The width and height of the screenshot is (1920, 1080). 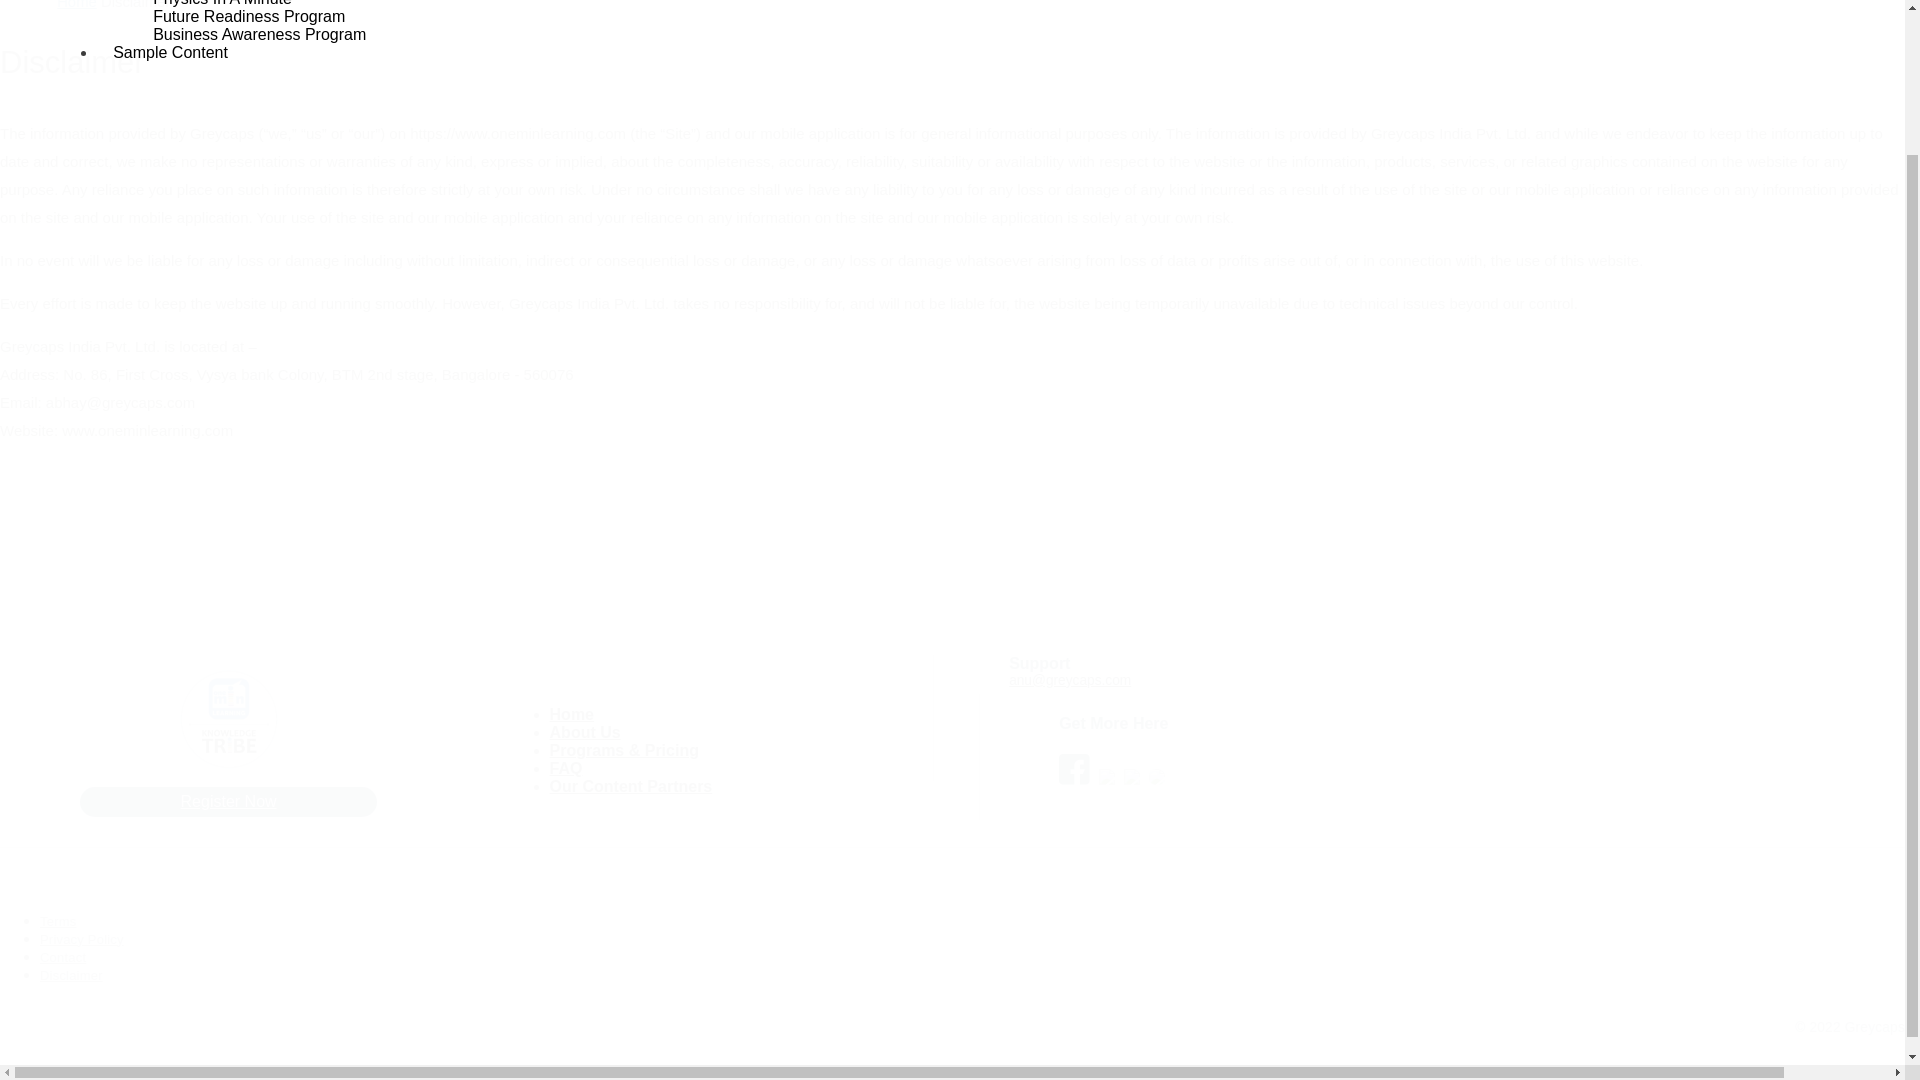 I want to click on Home, so click(x=77, y=4).